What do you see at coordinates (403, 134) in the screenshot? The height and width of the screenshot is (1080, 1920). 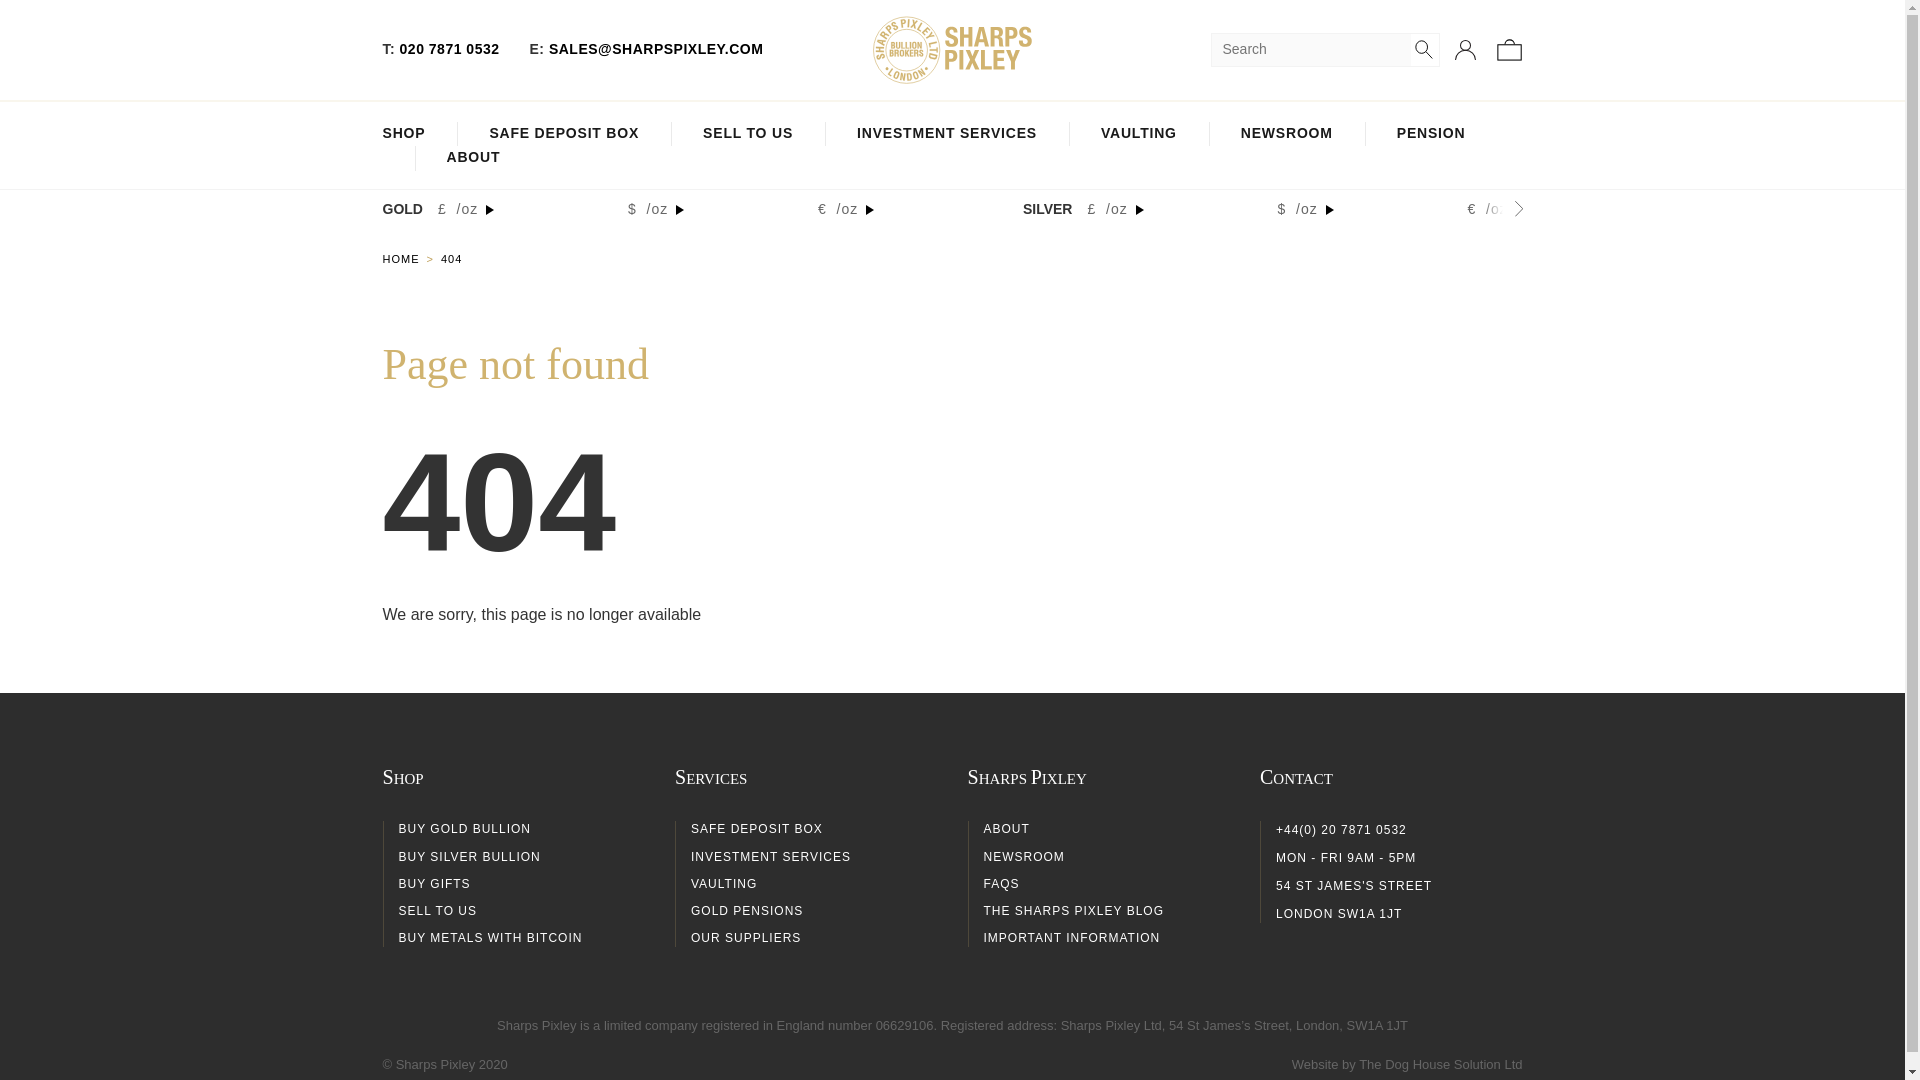 I see `SHOP` at bounding box center [403, 134].